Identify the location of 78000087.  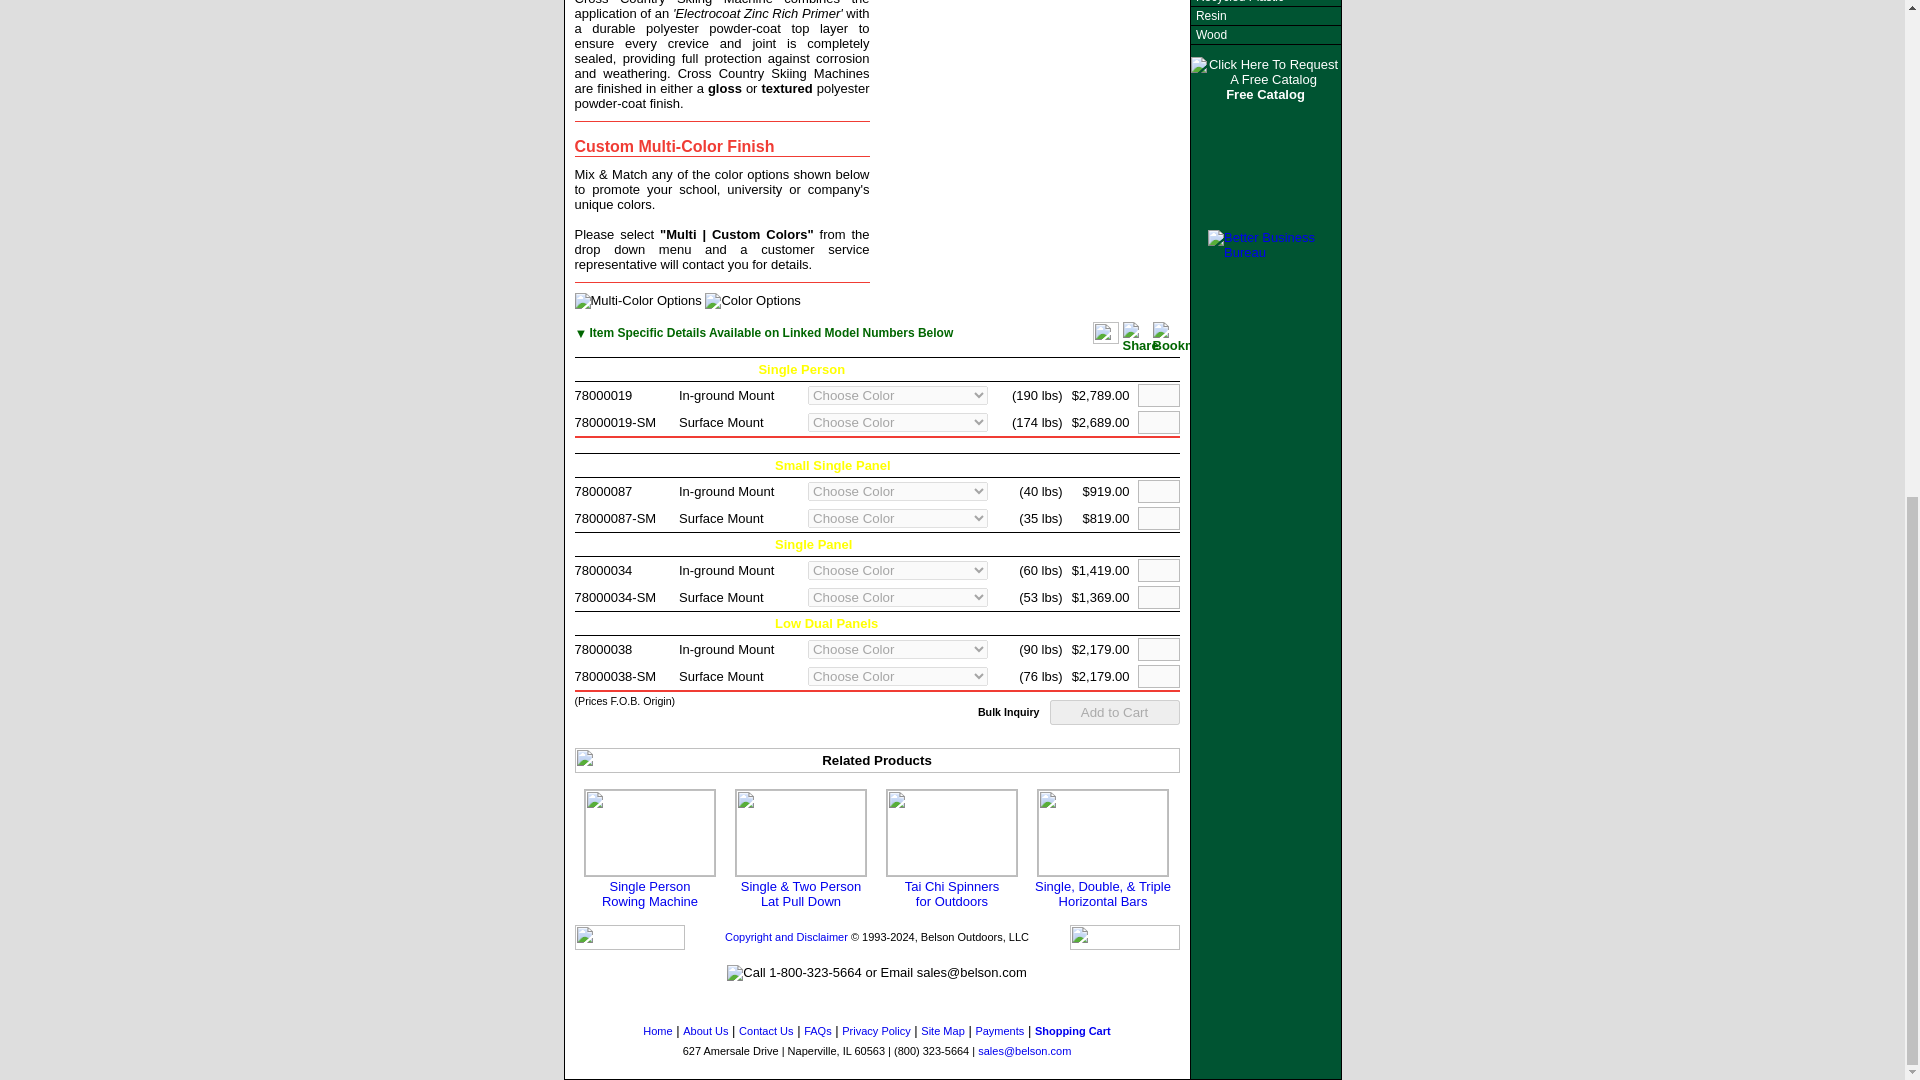
(1008, 712).